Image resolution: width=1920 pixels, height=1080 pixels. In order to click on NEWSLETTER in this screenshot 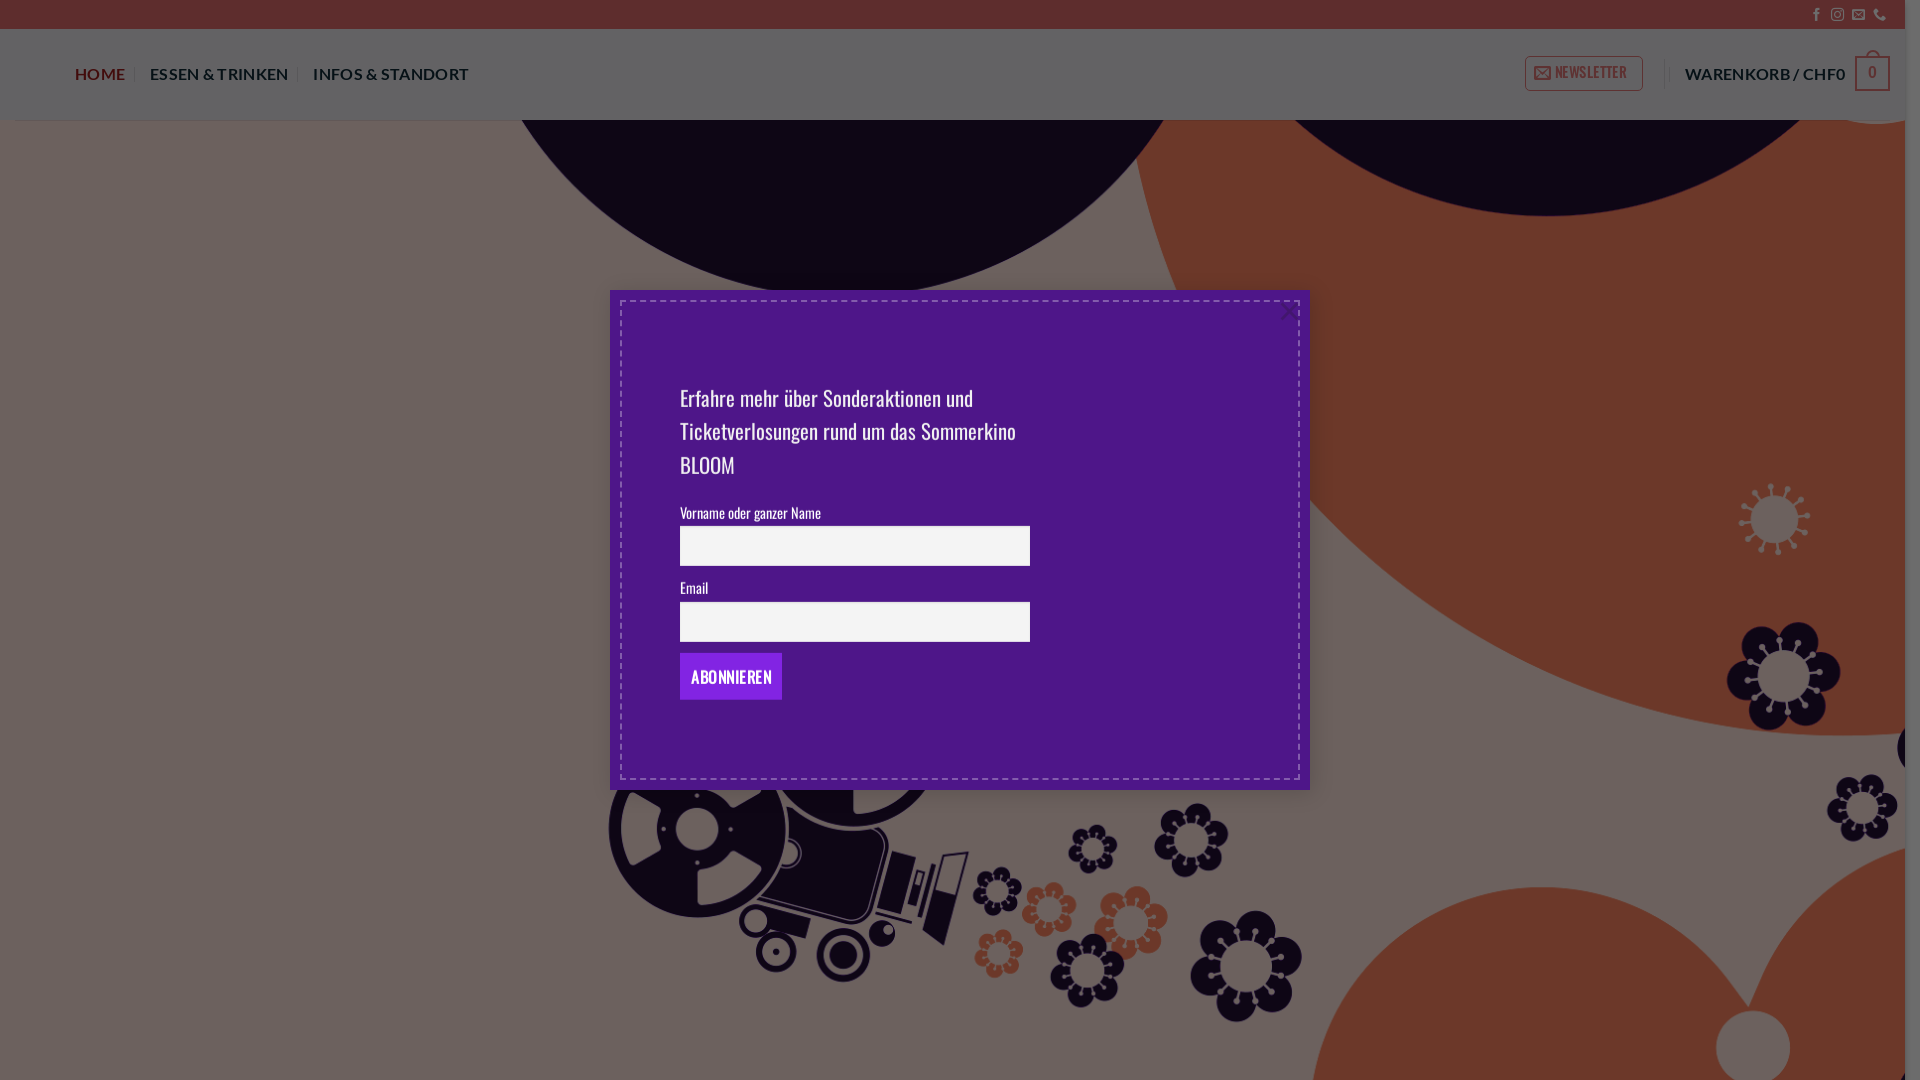, I will do `click(1584, 74)`.